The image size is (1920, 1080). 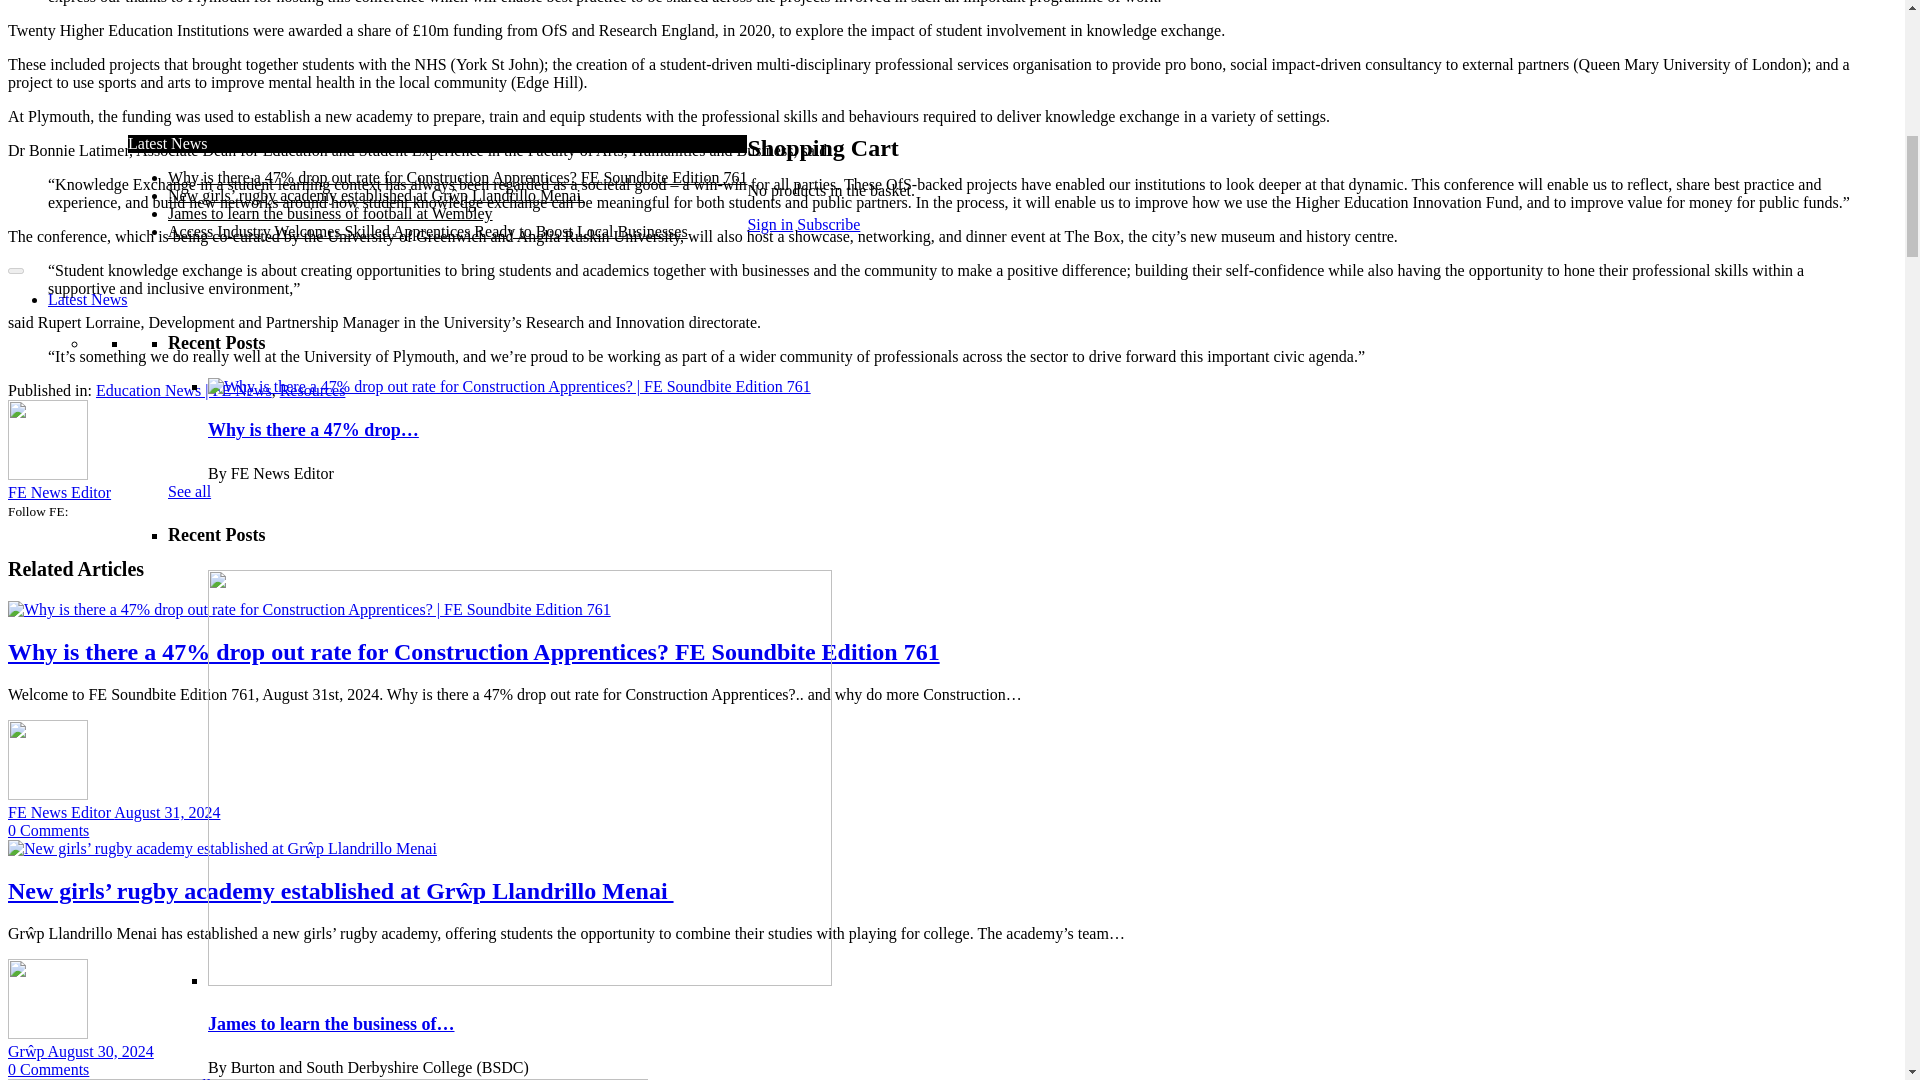 I want to click on See all, so click(x=190, y=196).